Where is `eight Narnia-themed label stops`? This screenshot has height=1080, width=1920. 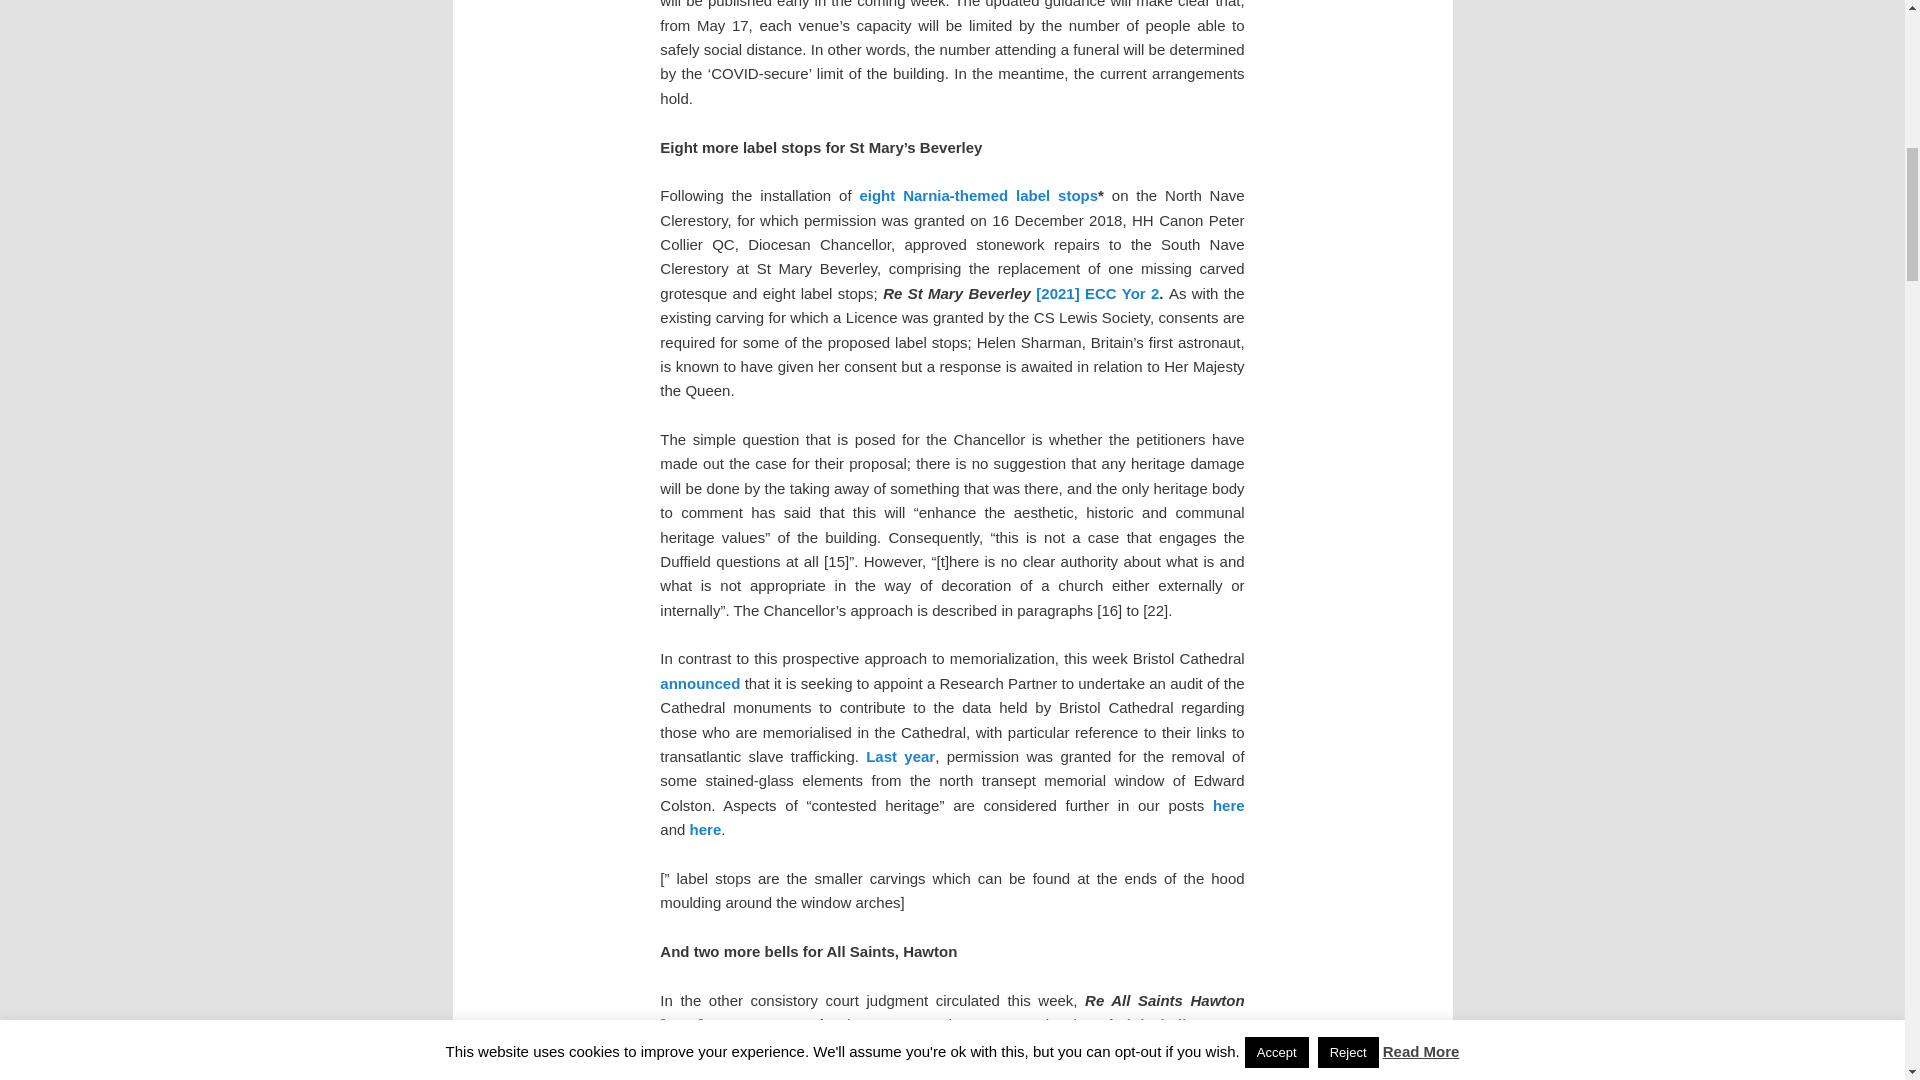 eight Narnia-themed label stops is located at coordinates (978, 195).